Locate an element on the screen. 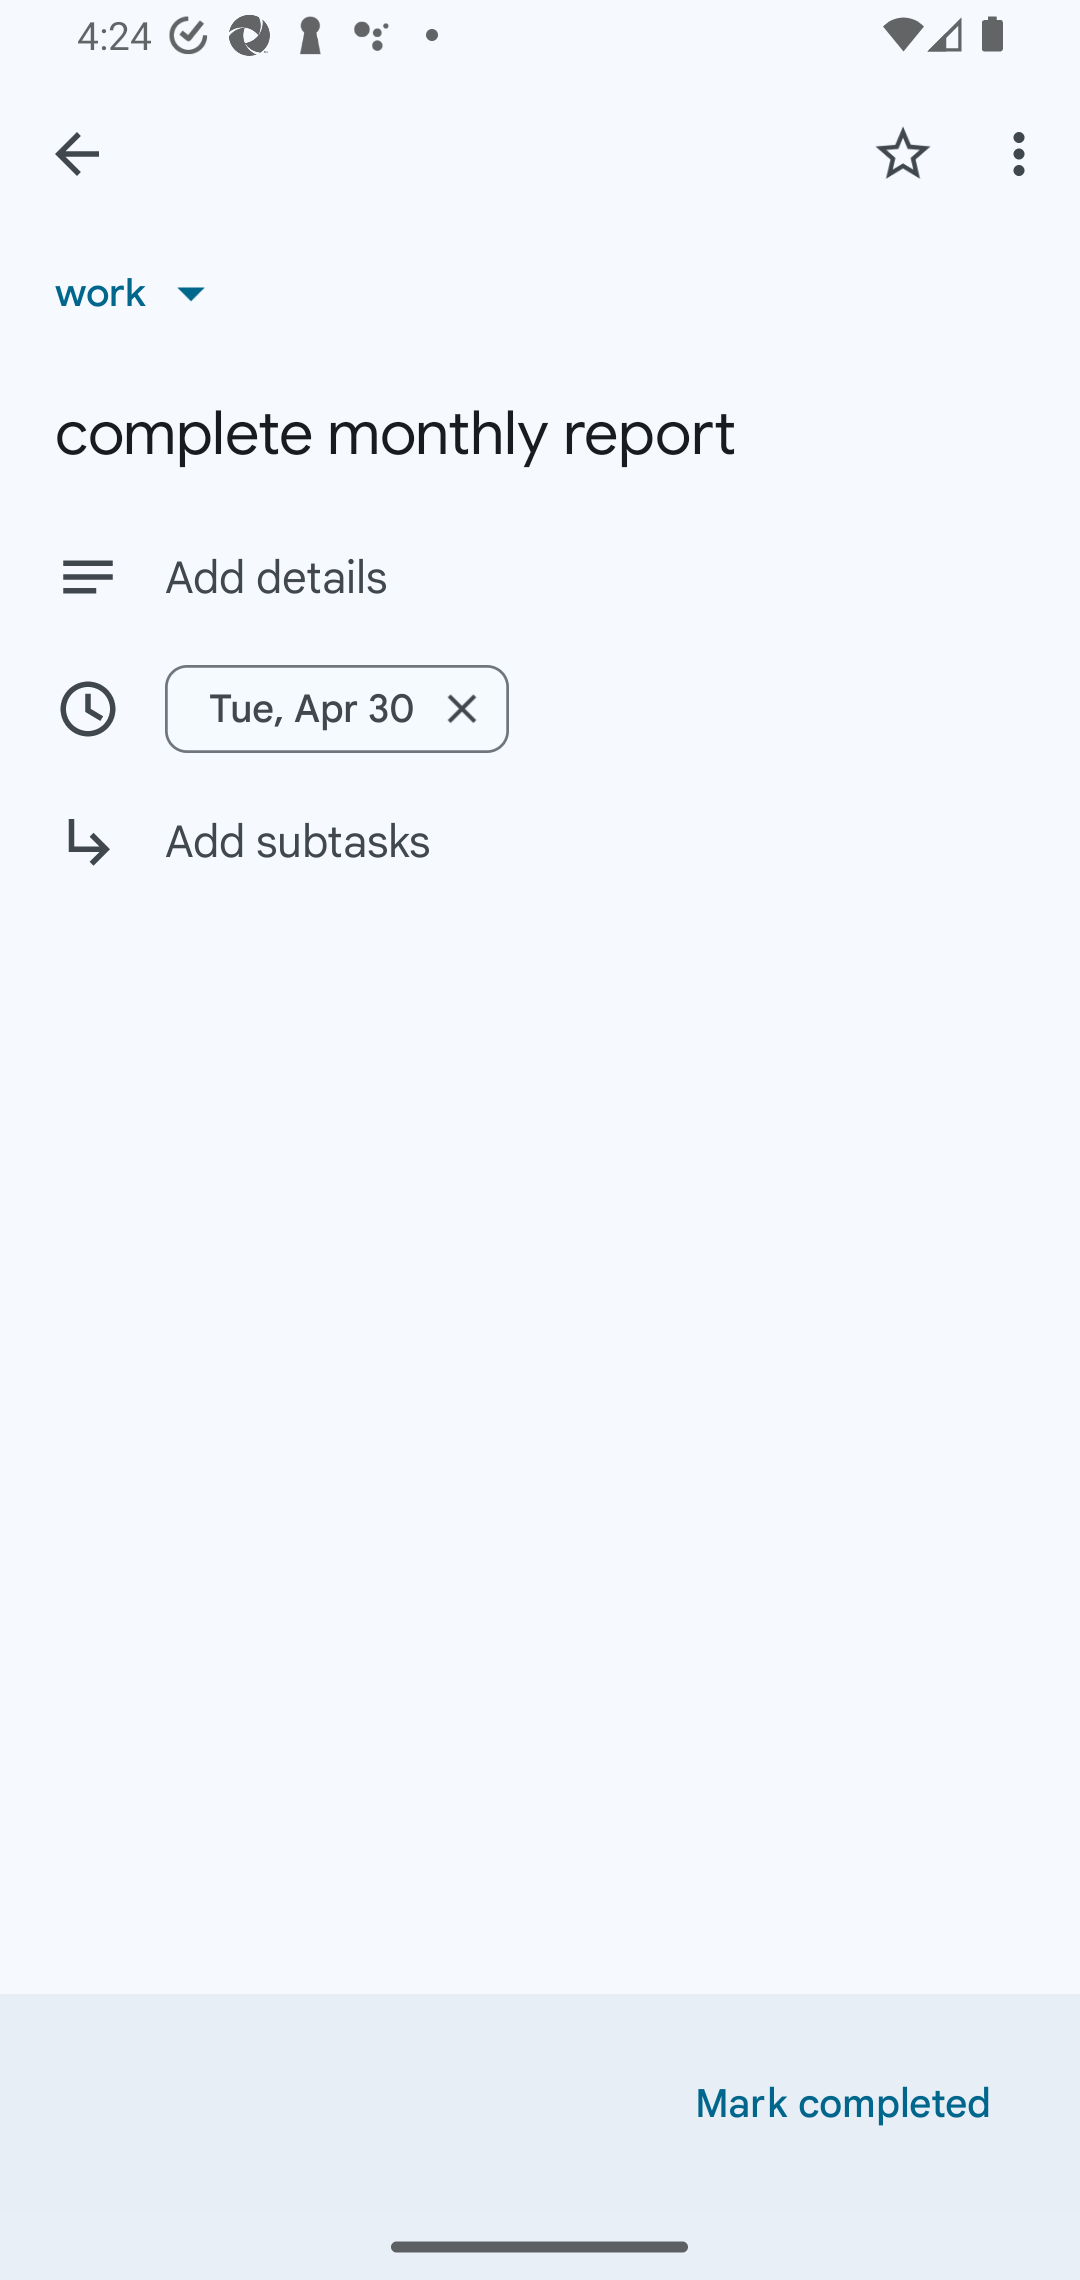  Mark completed is located at coordinates (843, 2104).